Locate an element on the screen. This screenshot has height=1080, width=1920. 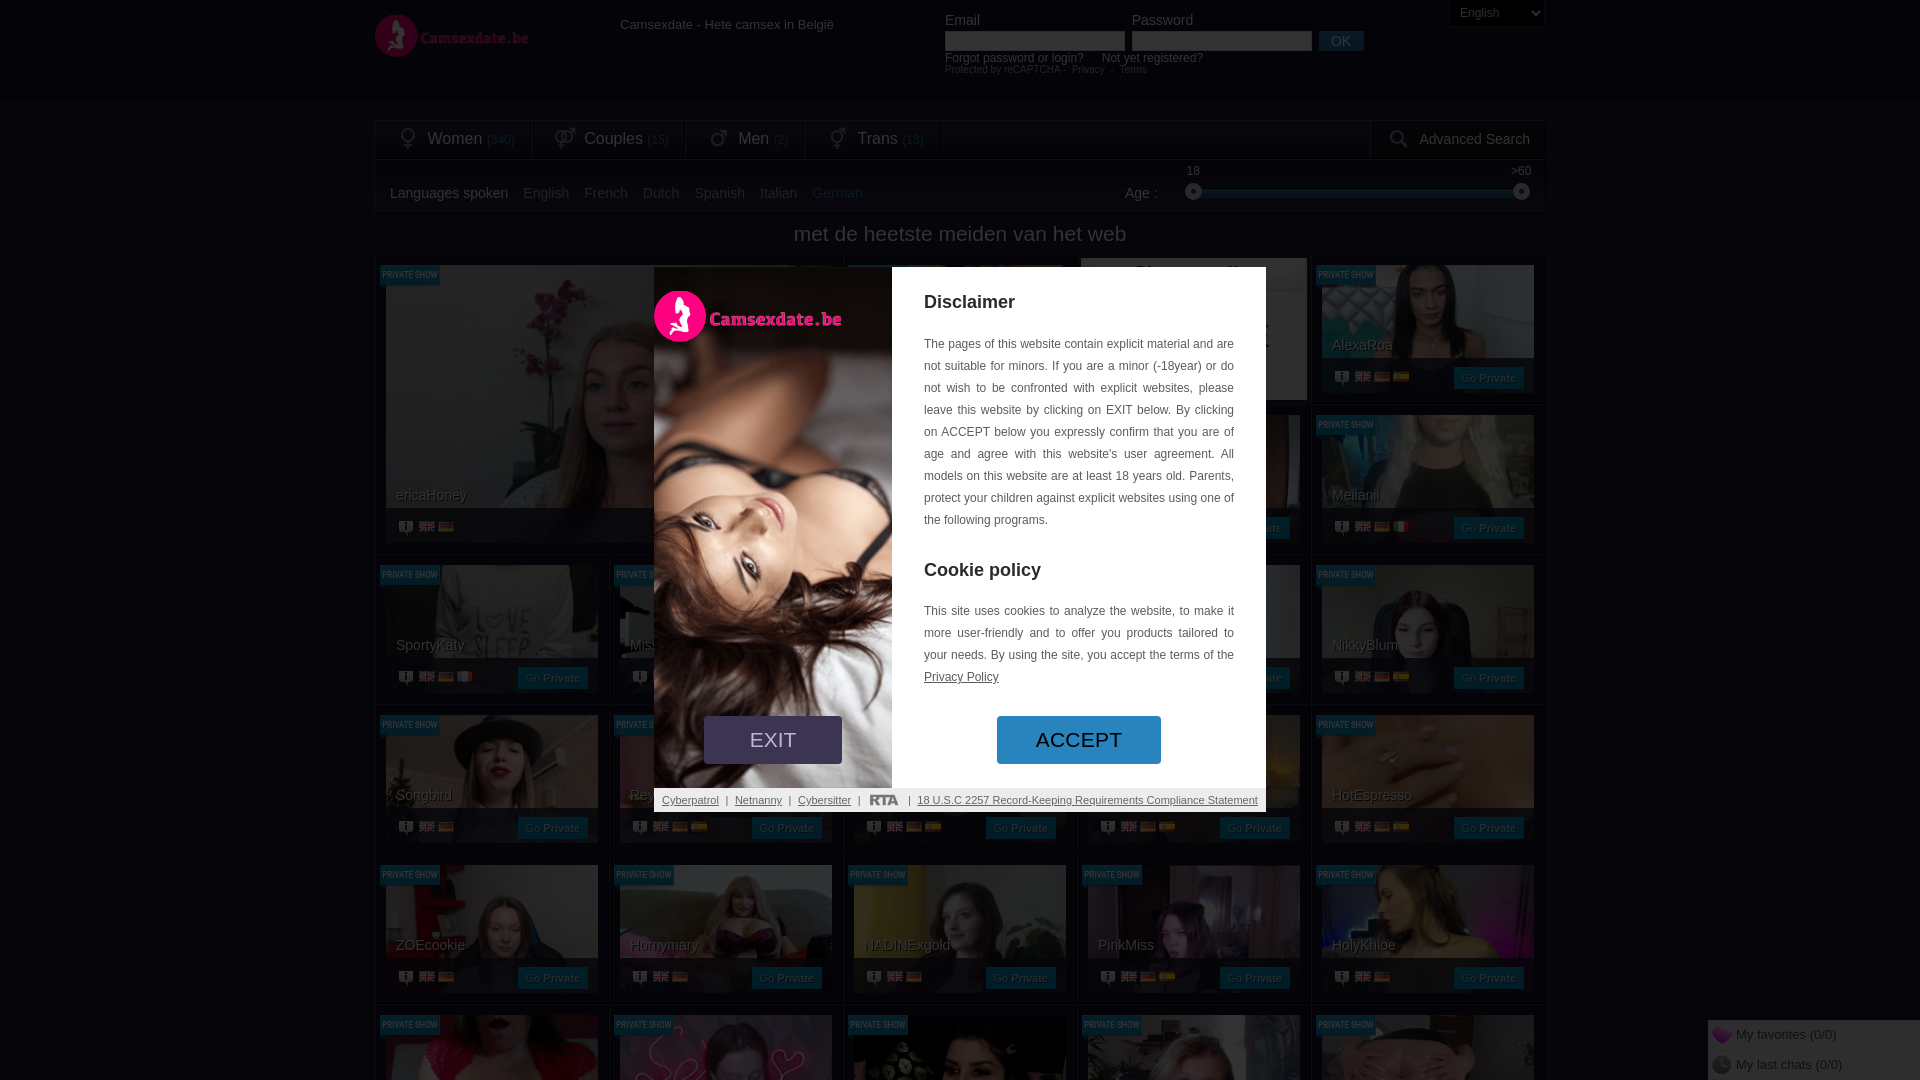
Profile is located at coordinates (1344, 678).